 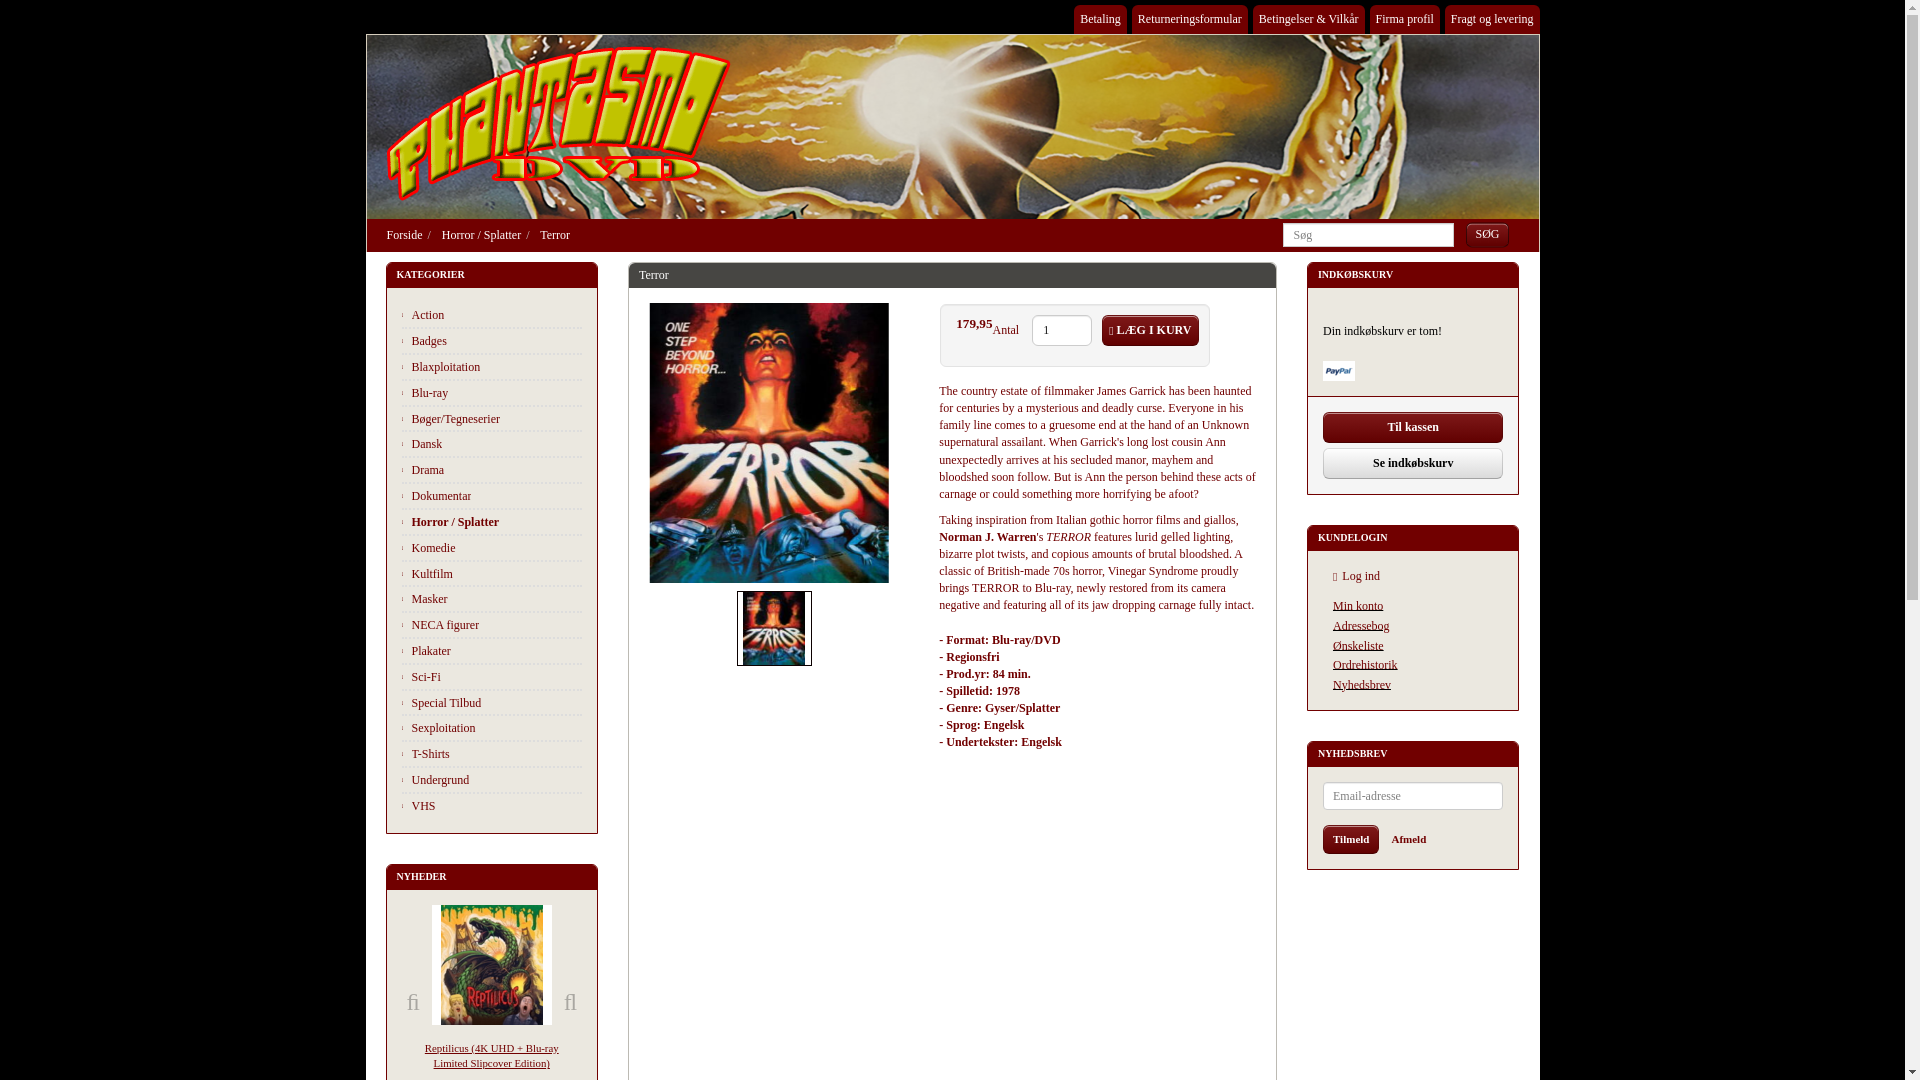 I want to click on Plakater, so click(x=491, y=651).